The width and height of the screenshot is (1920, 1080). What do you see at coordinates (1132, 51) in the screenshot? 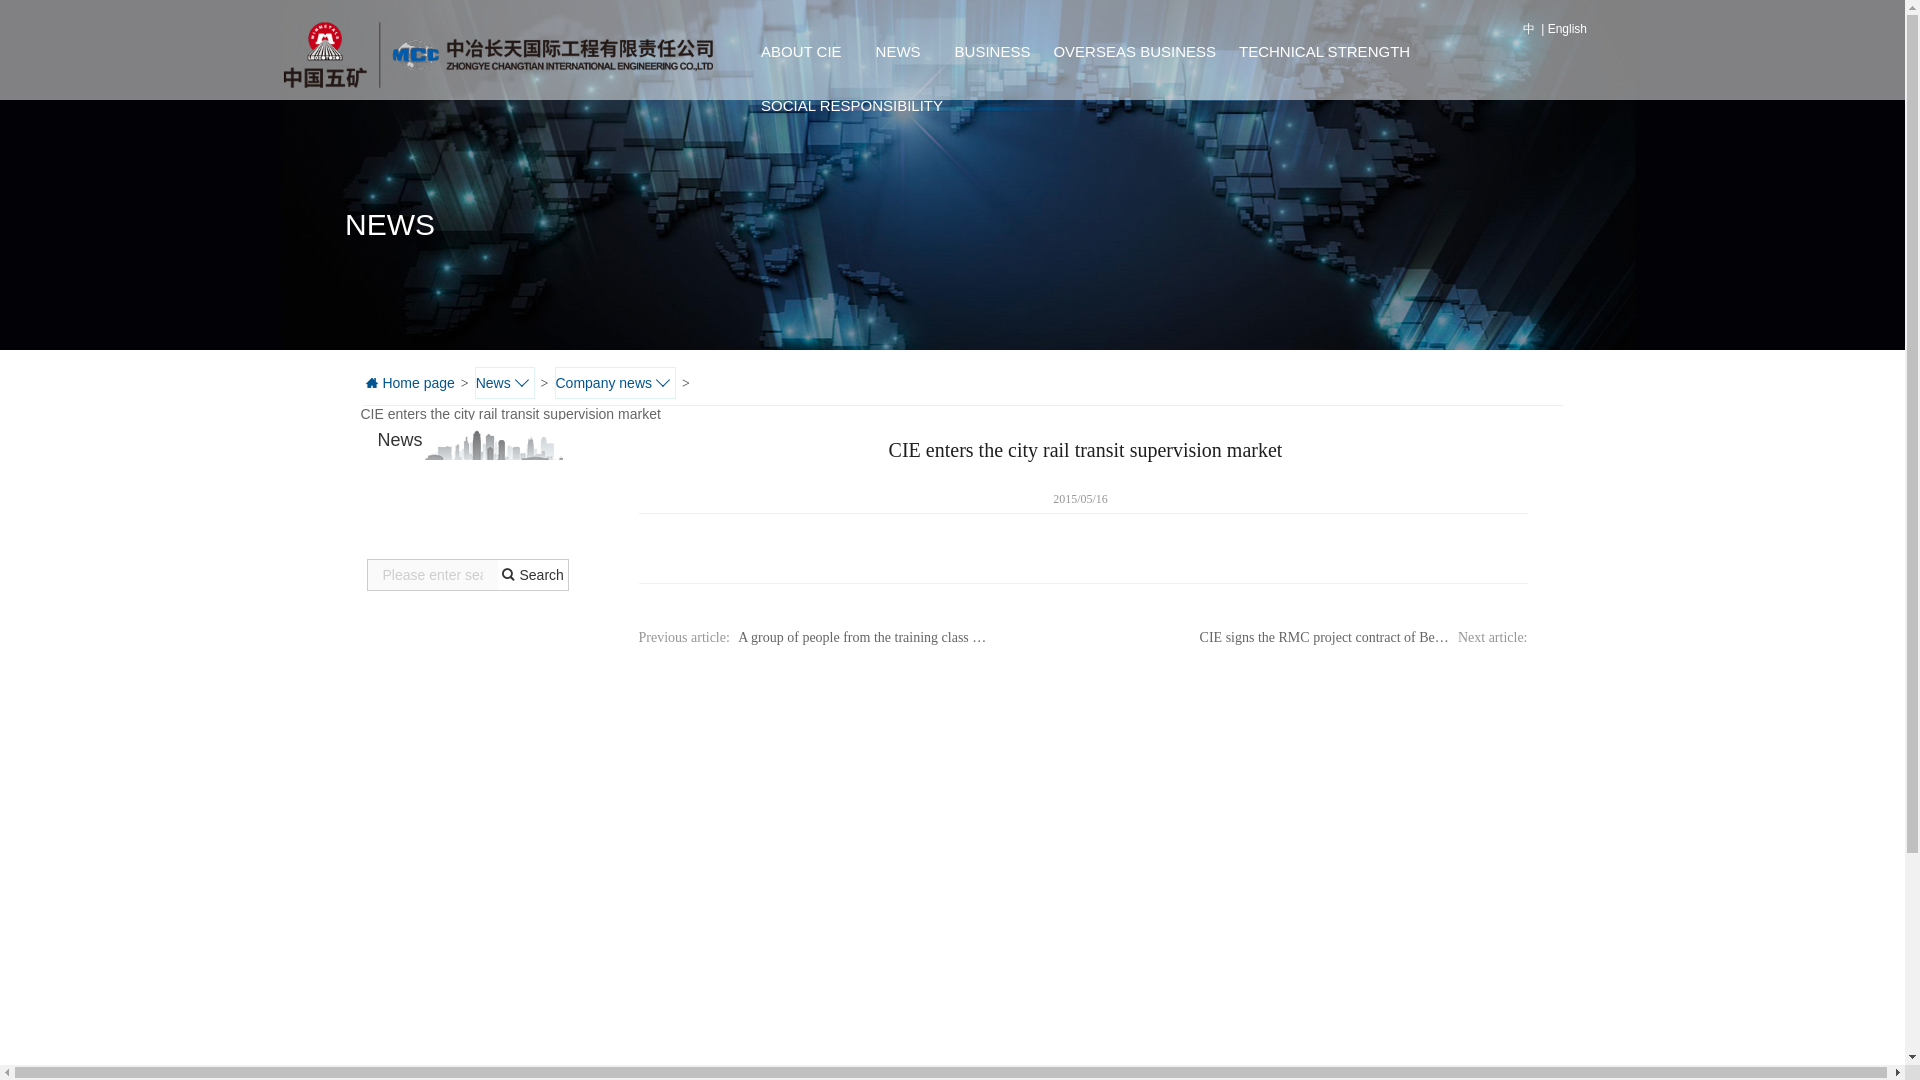
I see `OVERSEAS BUSINESS` at bounding box center [1132, 51].